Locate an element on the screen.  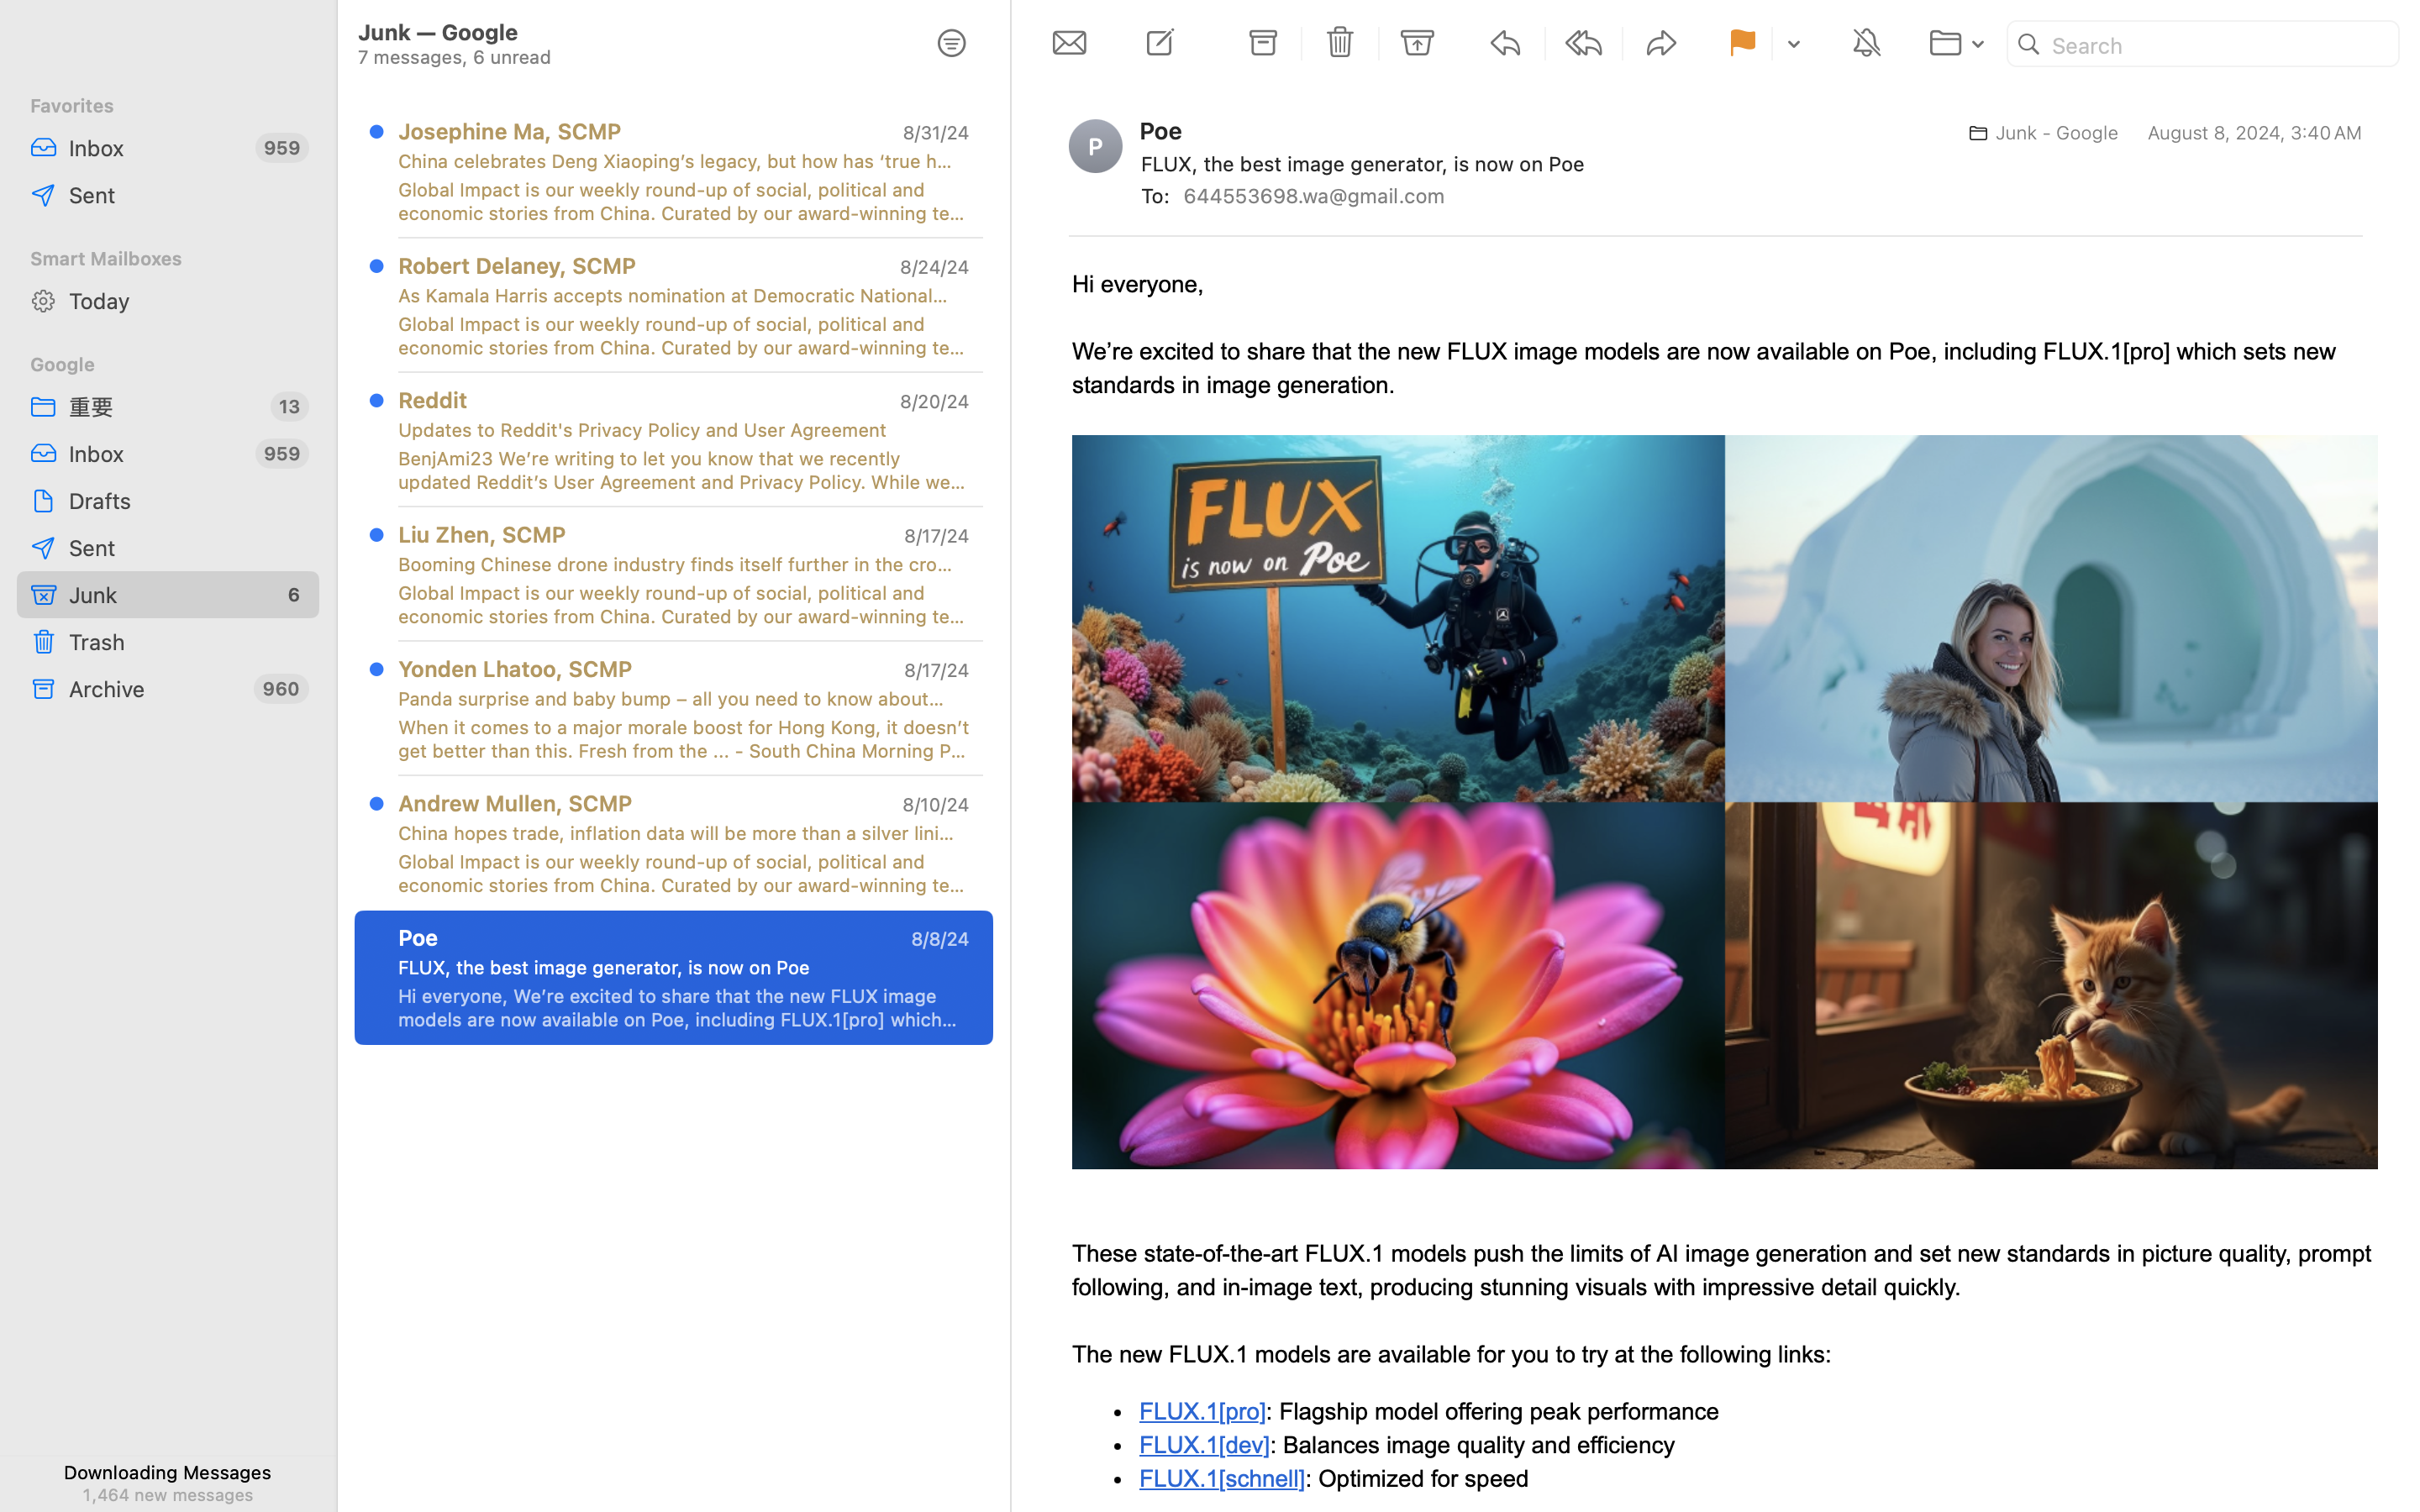
8/31/24 is located at coordinates (936, 133).